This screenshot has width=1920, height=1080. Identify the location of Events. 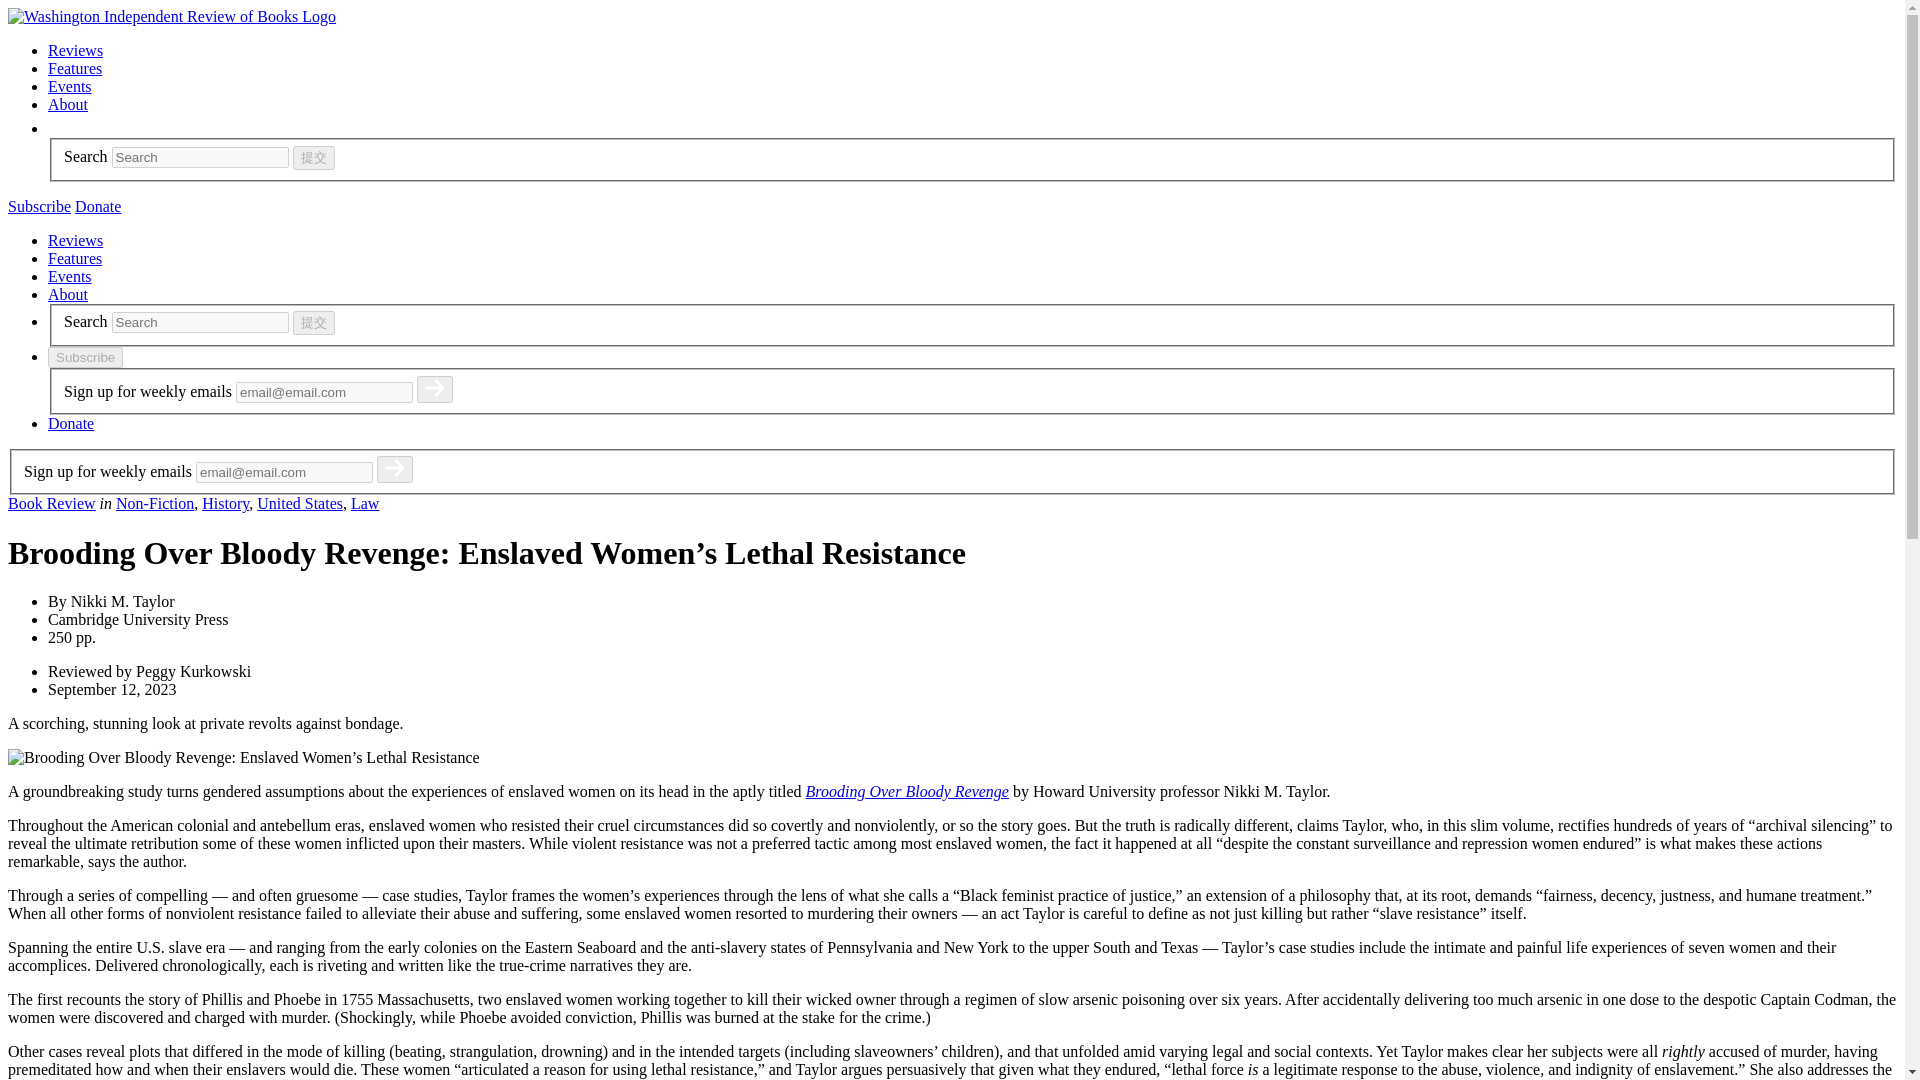
(70, 276).